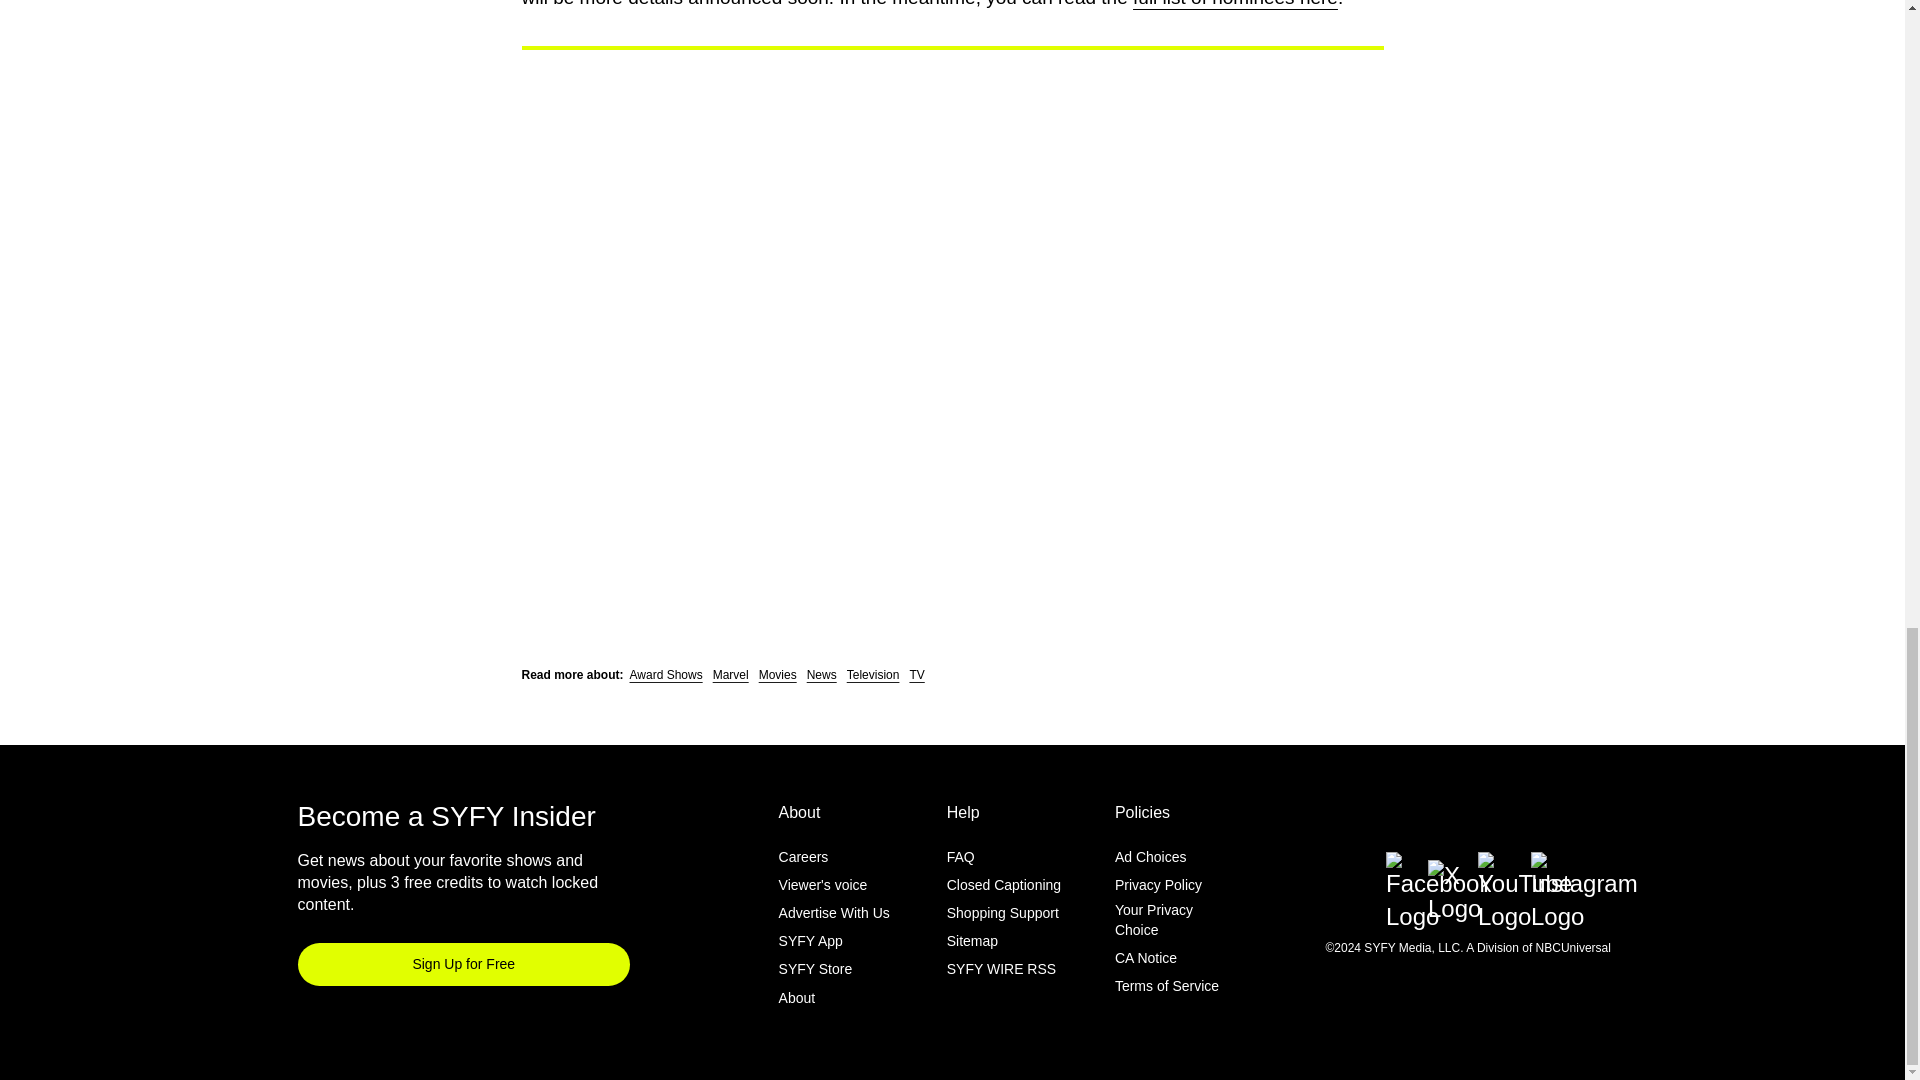 The height and width of the screenshot is (1080, 1920). Describe the element at coordinates (730, 674) in the screenshot. I see `Marvel` at that location.